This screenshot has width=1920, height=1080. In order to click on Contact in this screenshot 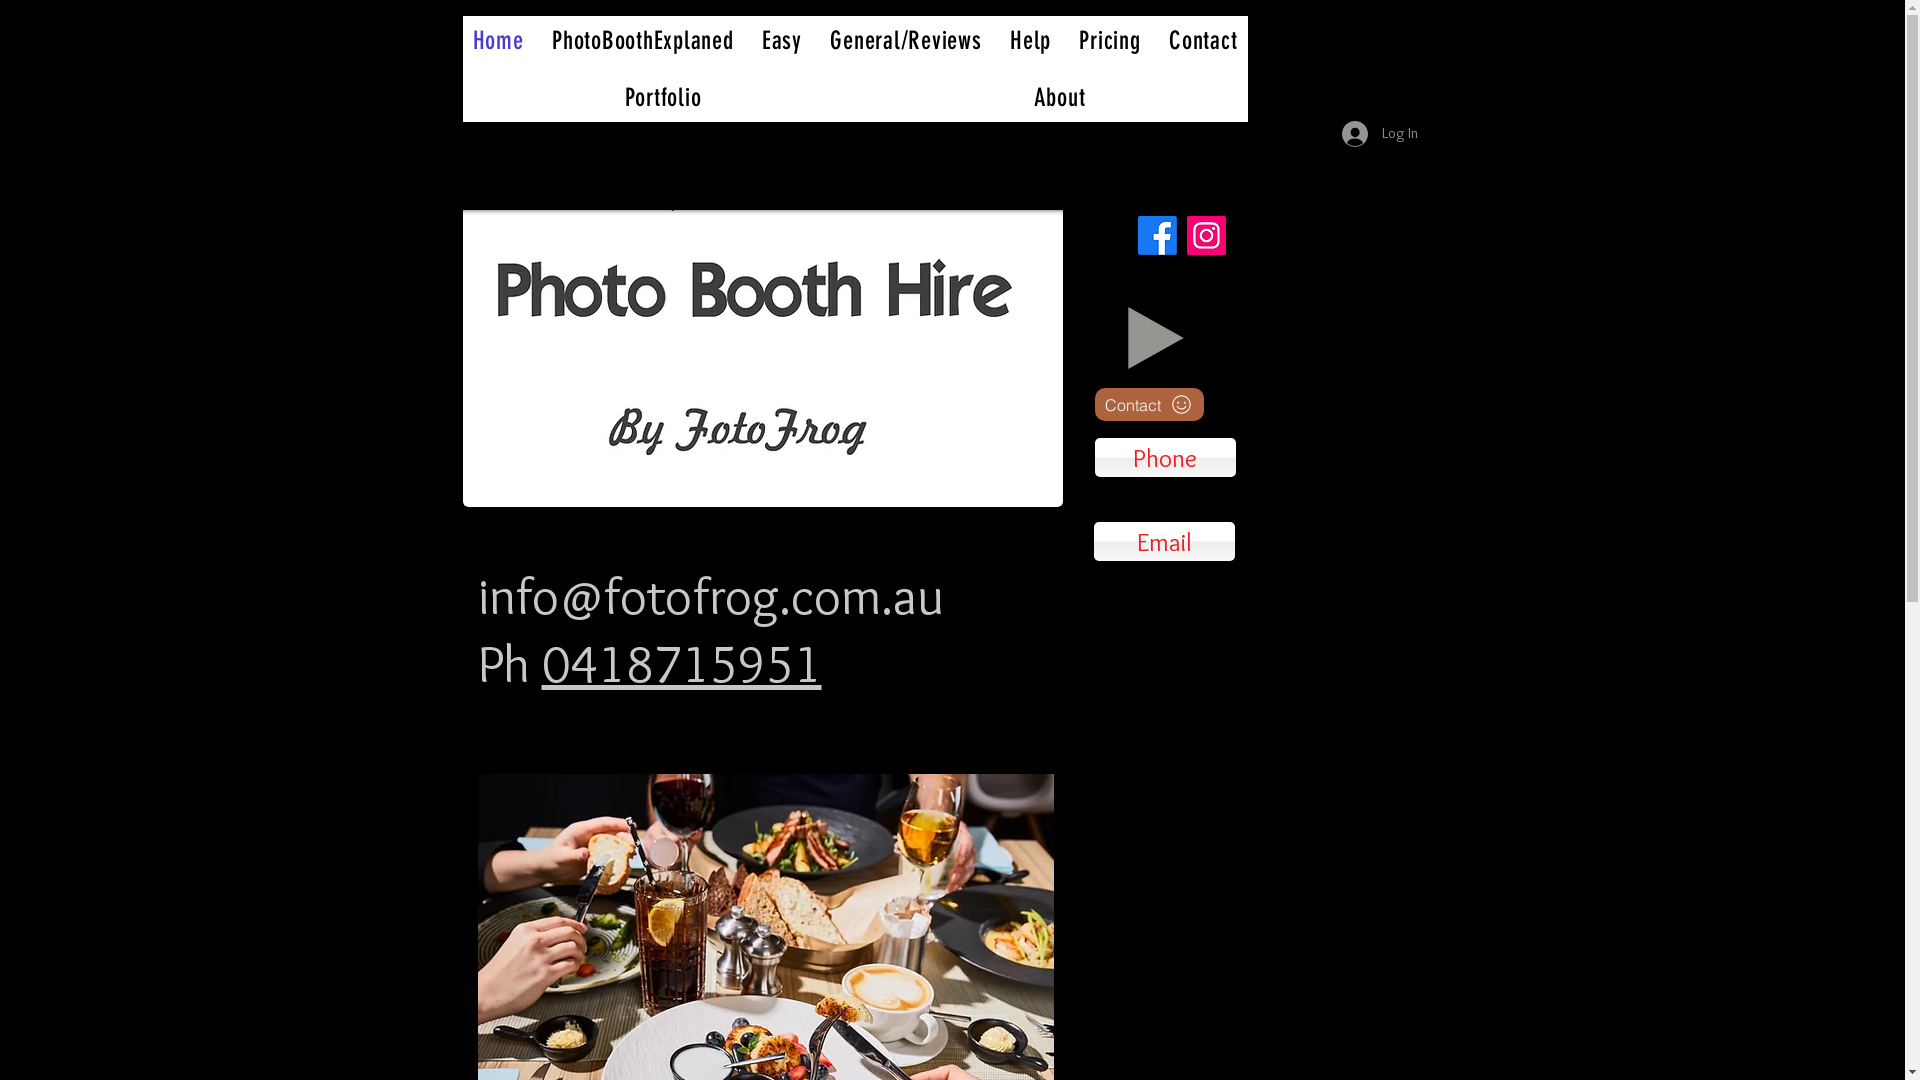, I will do `click(1148, 404)`.